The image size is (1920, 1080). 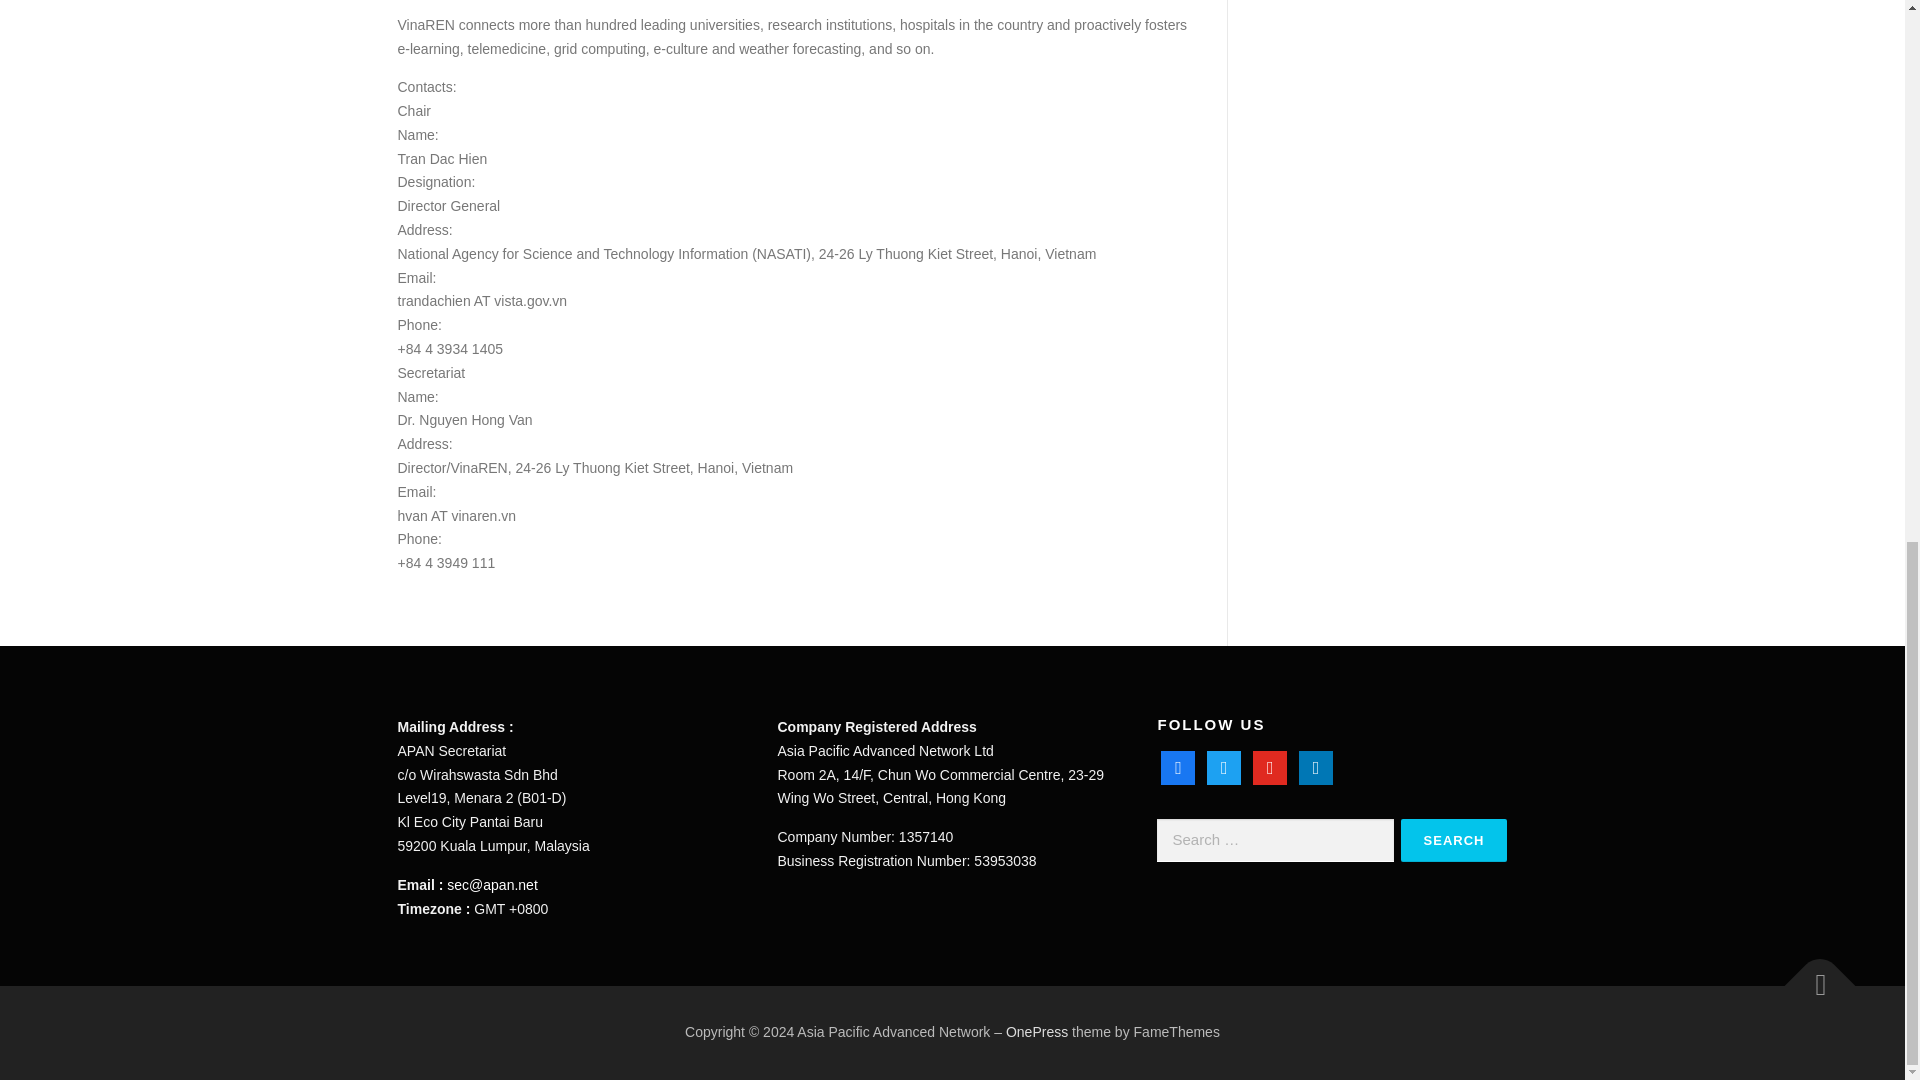 What do you see at coordinates (1178, 767) in the screenshot?
I see `Facebook` at bounding box center [1178, 767].